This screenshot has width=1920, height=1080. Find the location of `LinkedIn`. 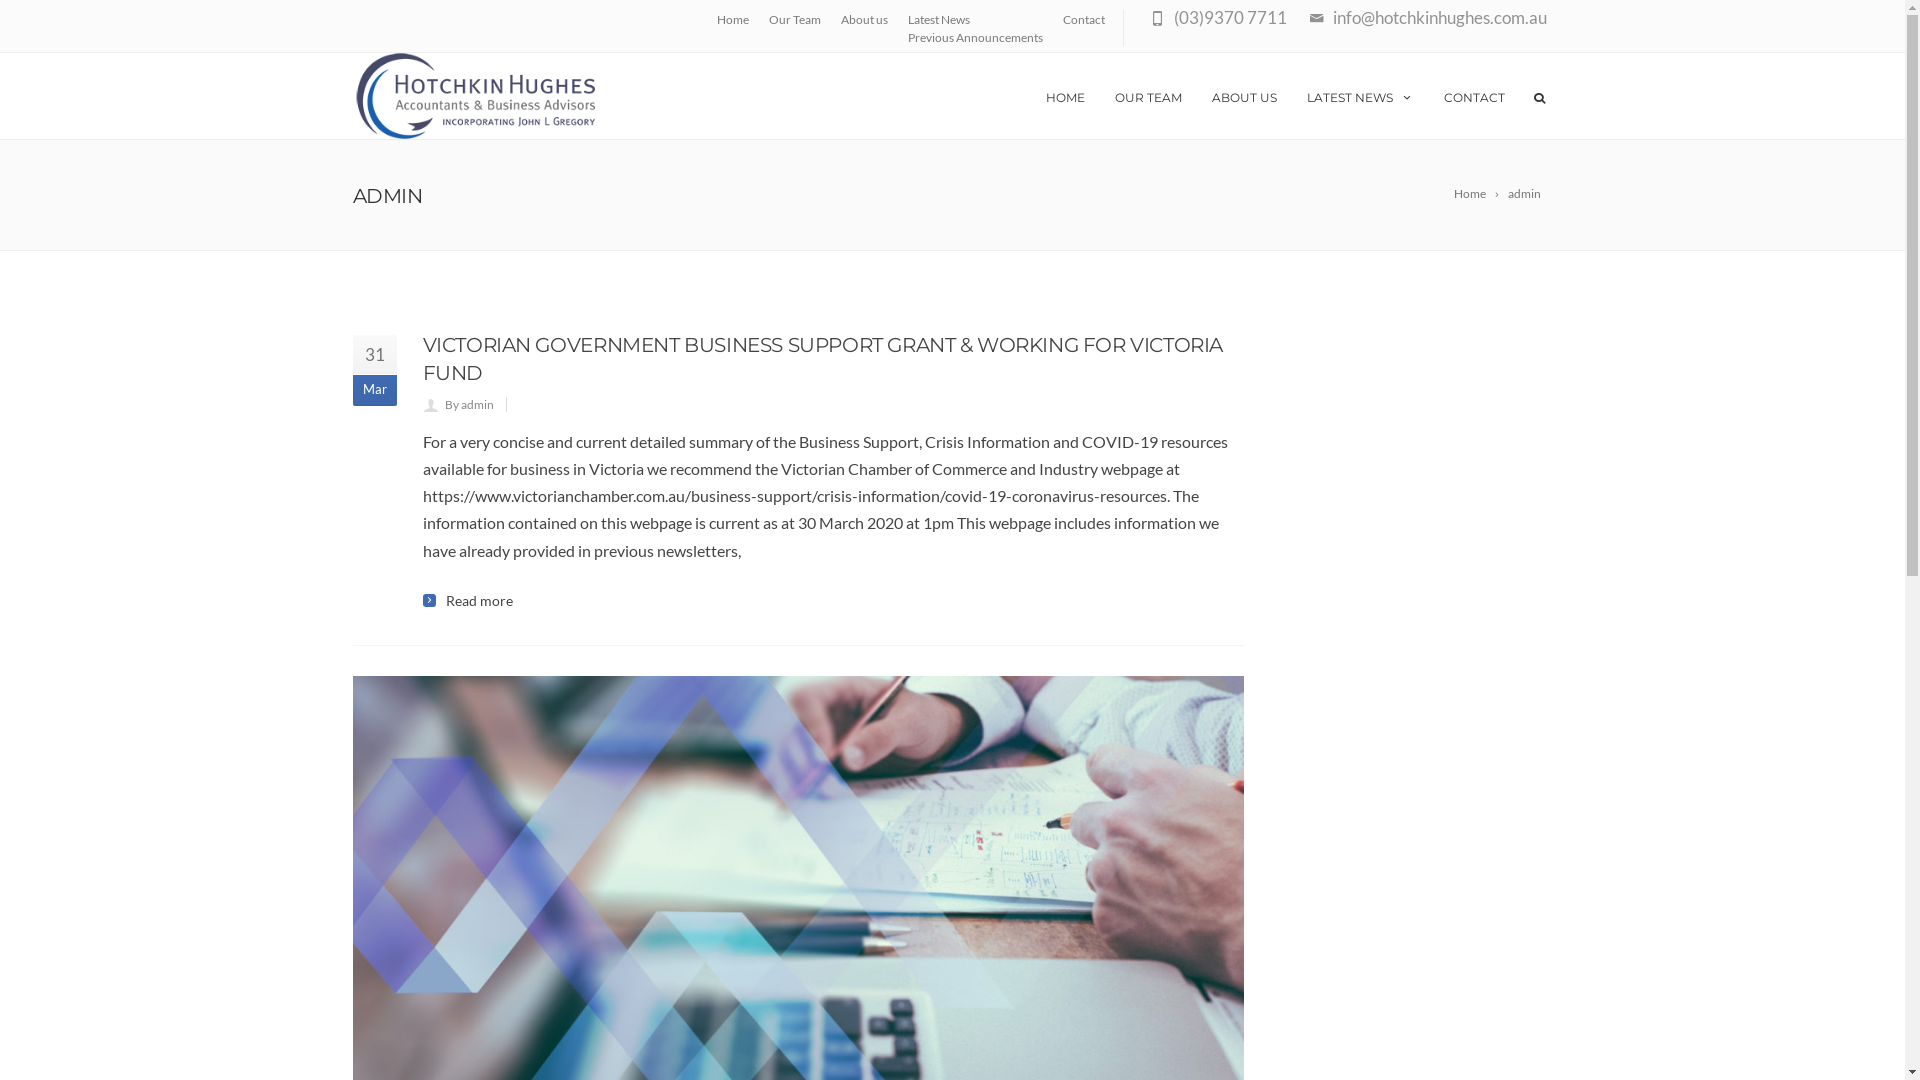

LinkedIn is located at coordinates (1537, 1044).